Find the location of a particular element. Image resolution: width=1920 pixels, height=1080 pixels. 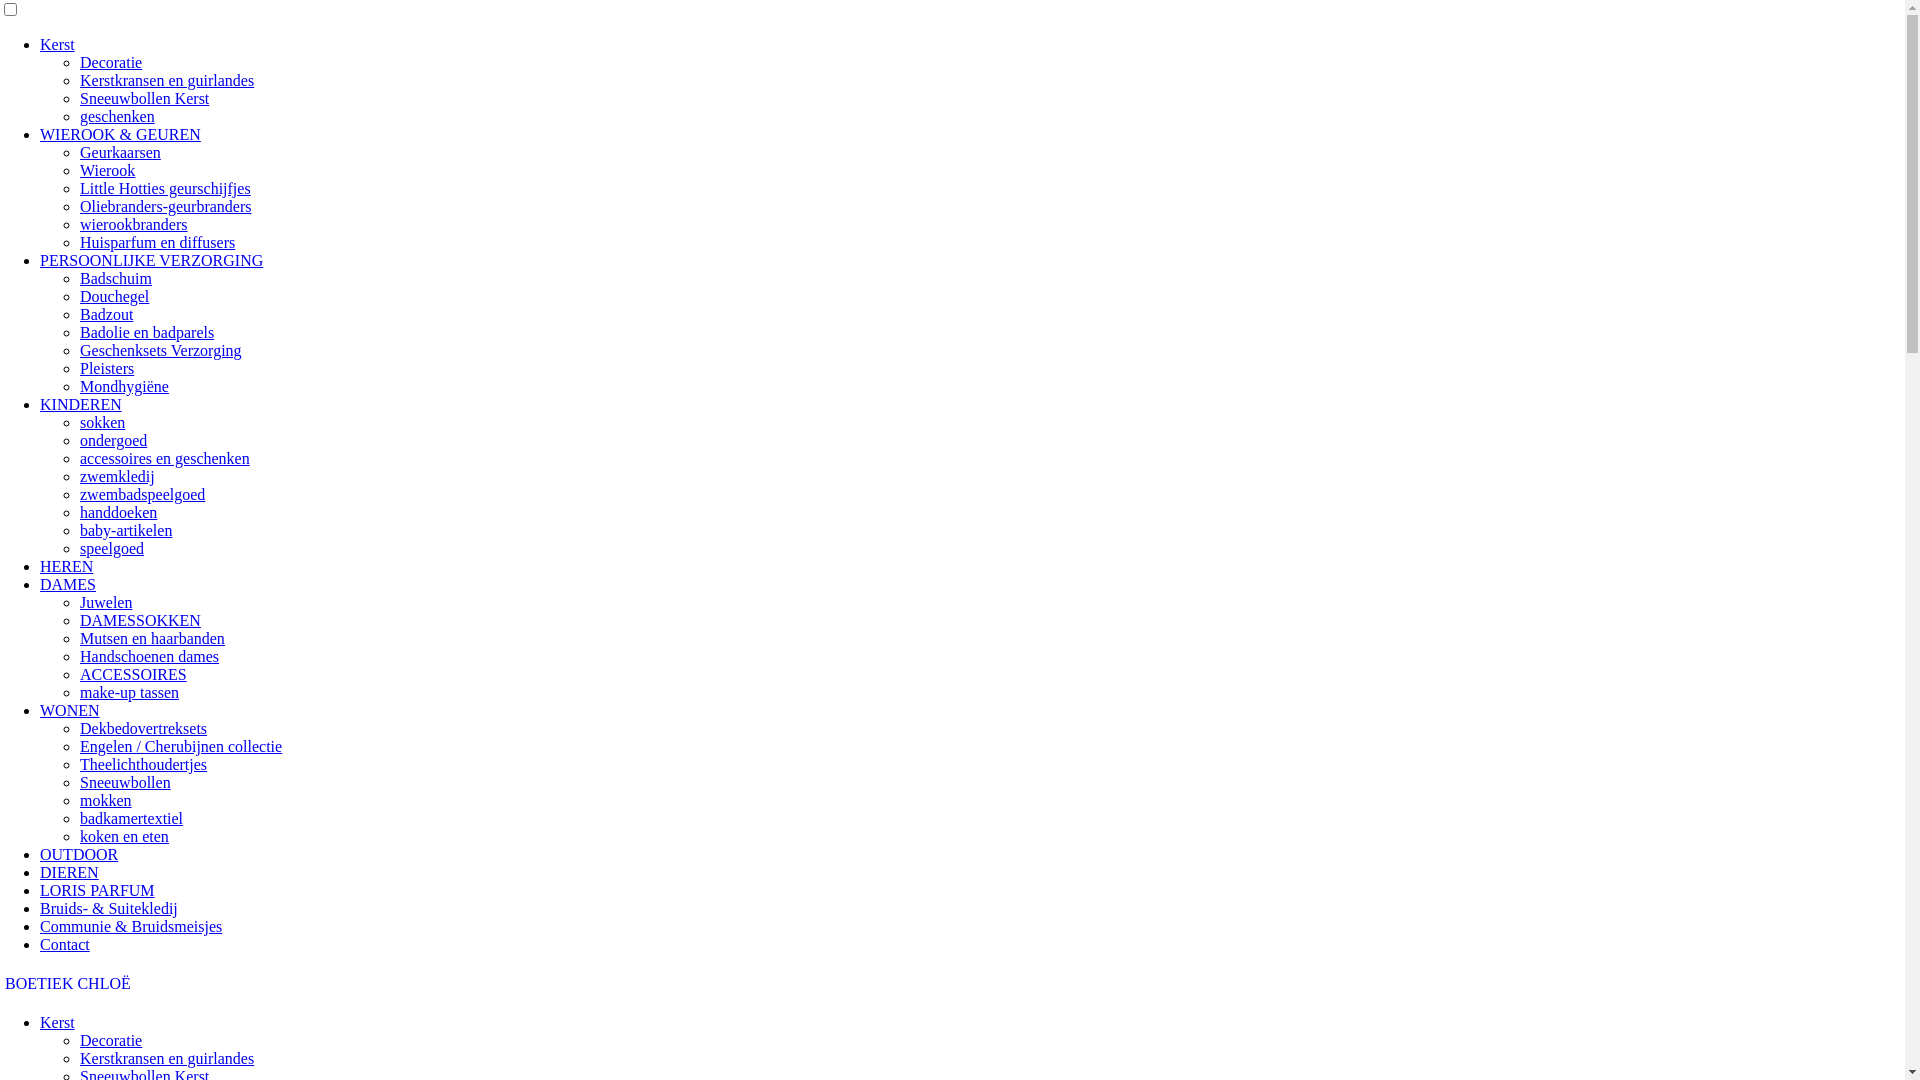

Handschoenen dames is located at coordinates (150, 656).